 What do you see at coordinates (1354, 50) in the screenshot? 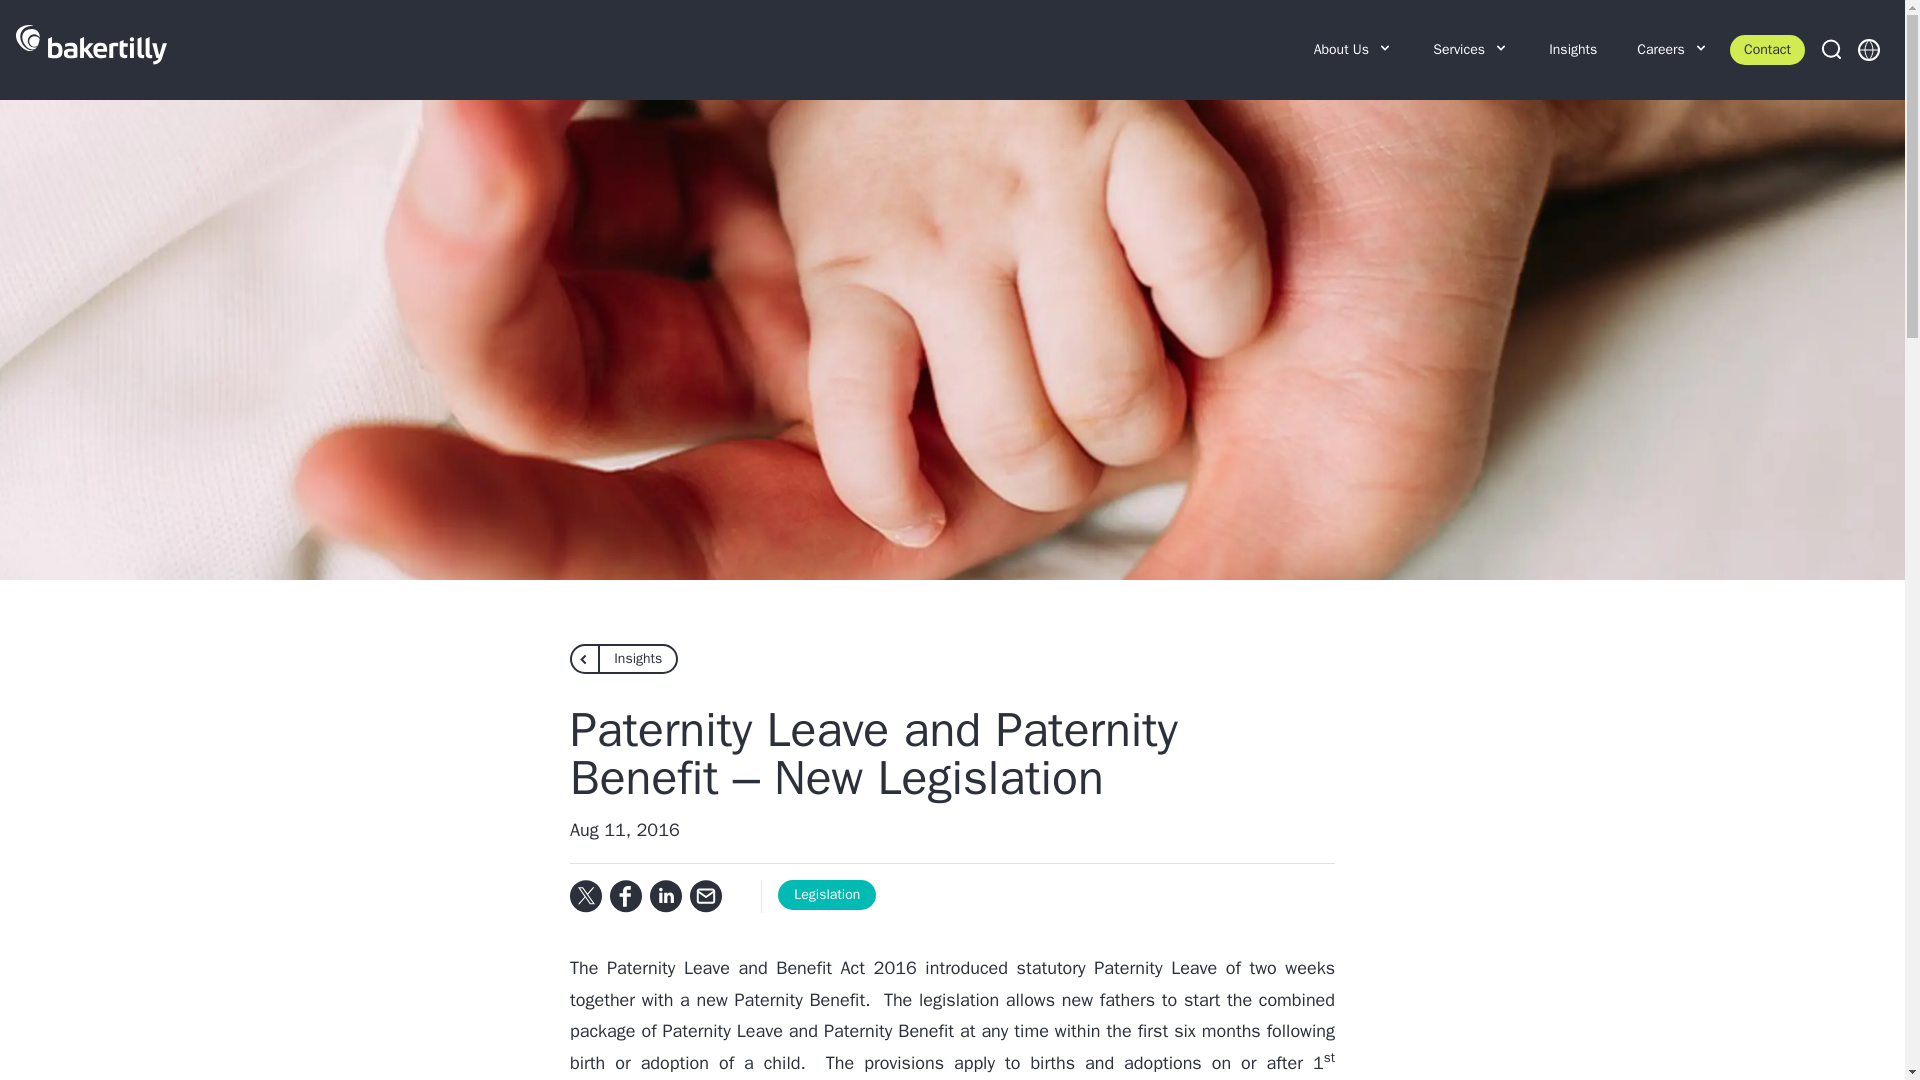
I see `About Us` at bounding box center [1354, 50].